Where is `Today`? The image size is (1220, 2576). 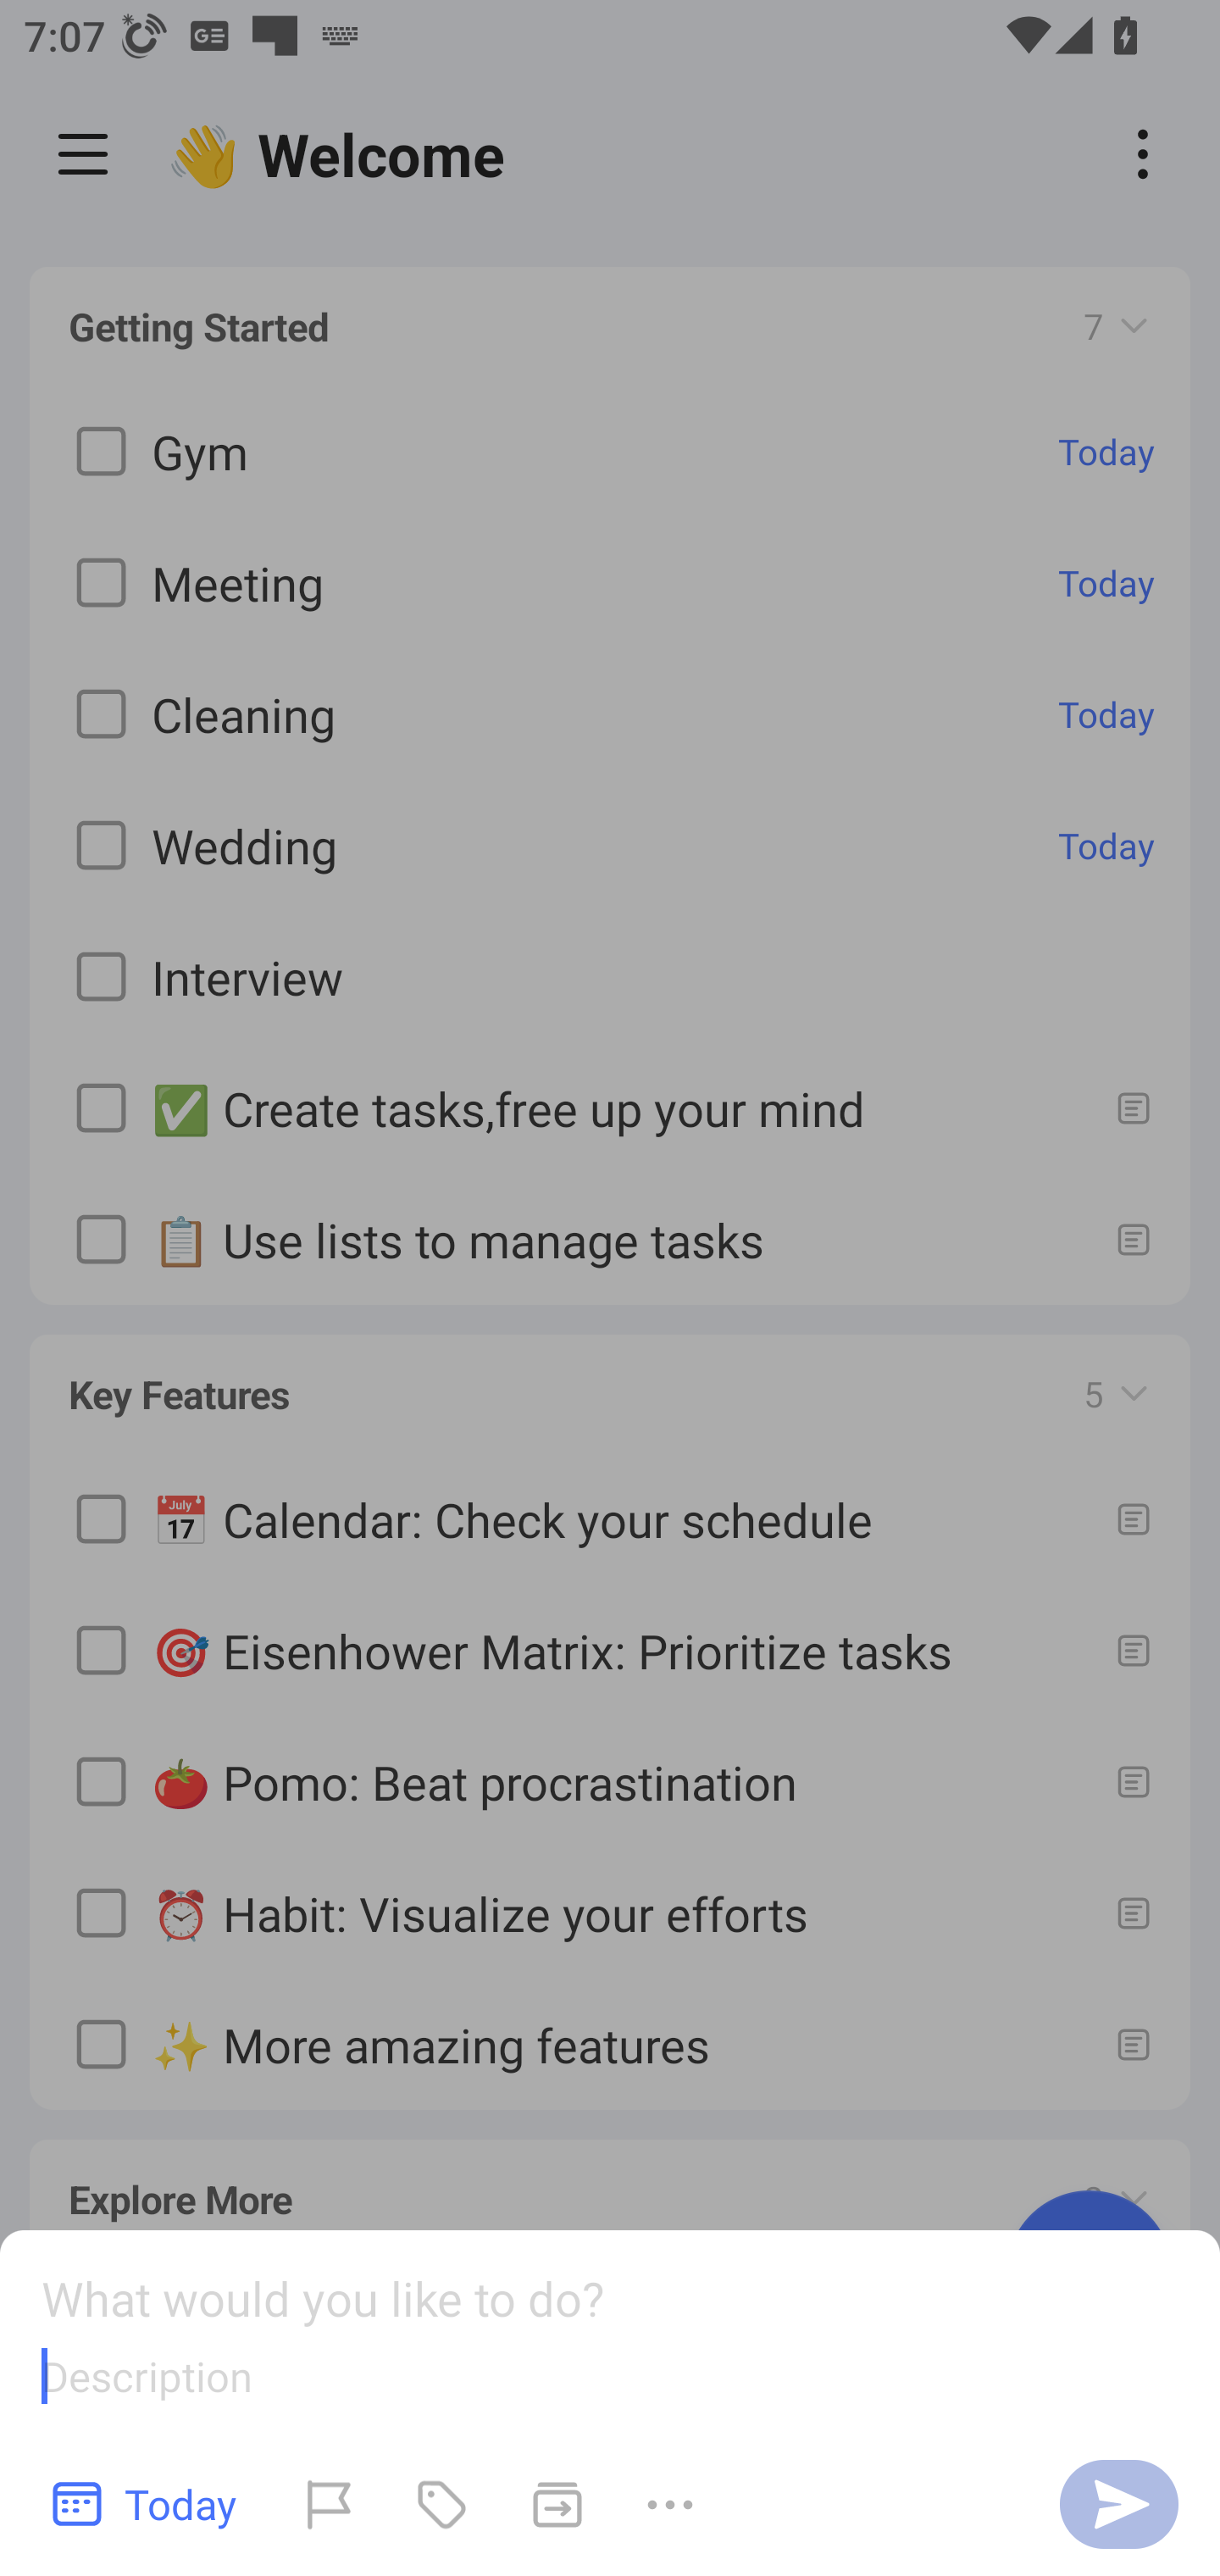 Today is located at coordinates (146, 2503).